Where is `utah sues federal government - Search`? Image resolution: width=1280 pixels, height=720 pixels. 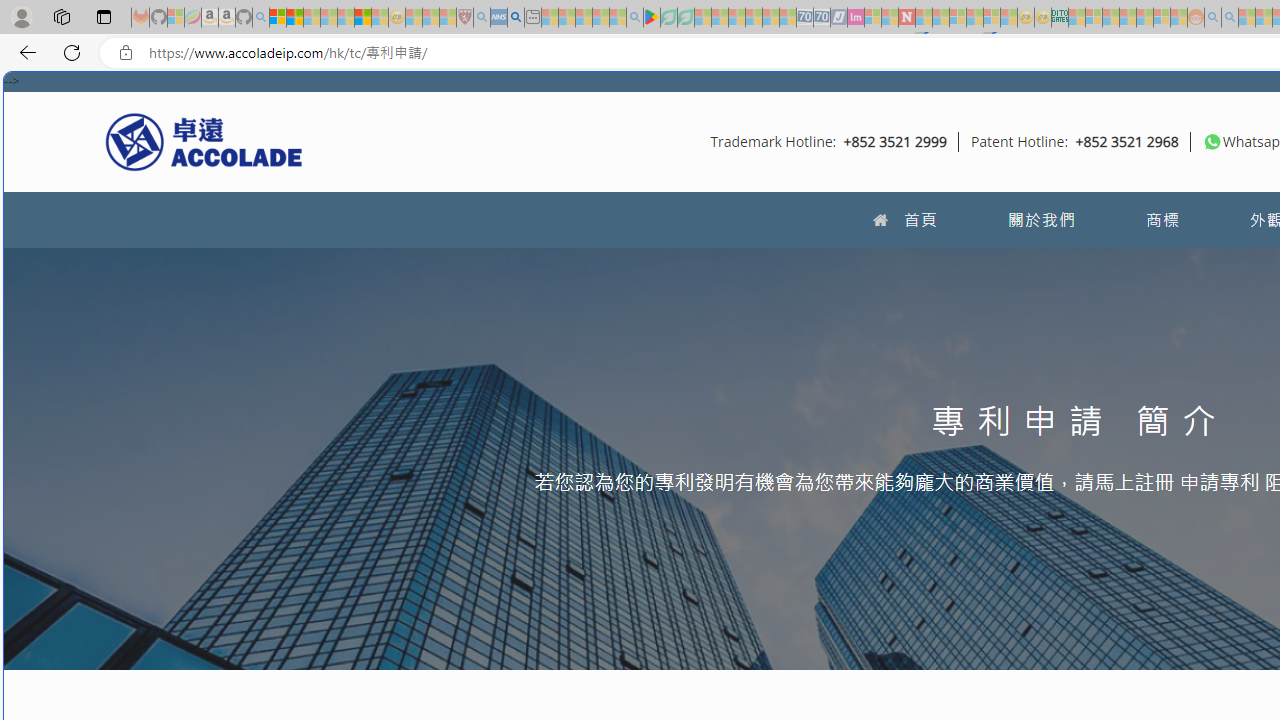 utah sues federal government - Search is located at coordinates (516, 18).